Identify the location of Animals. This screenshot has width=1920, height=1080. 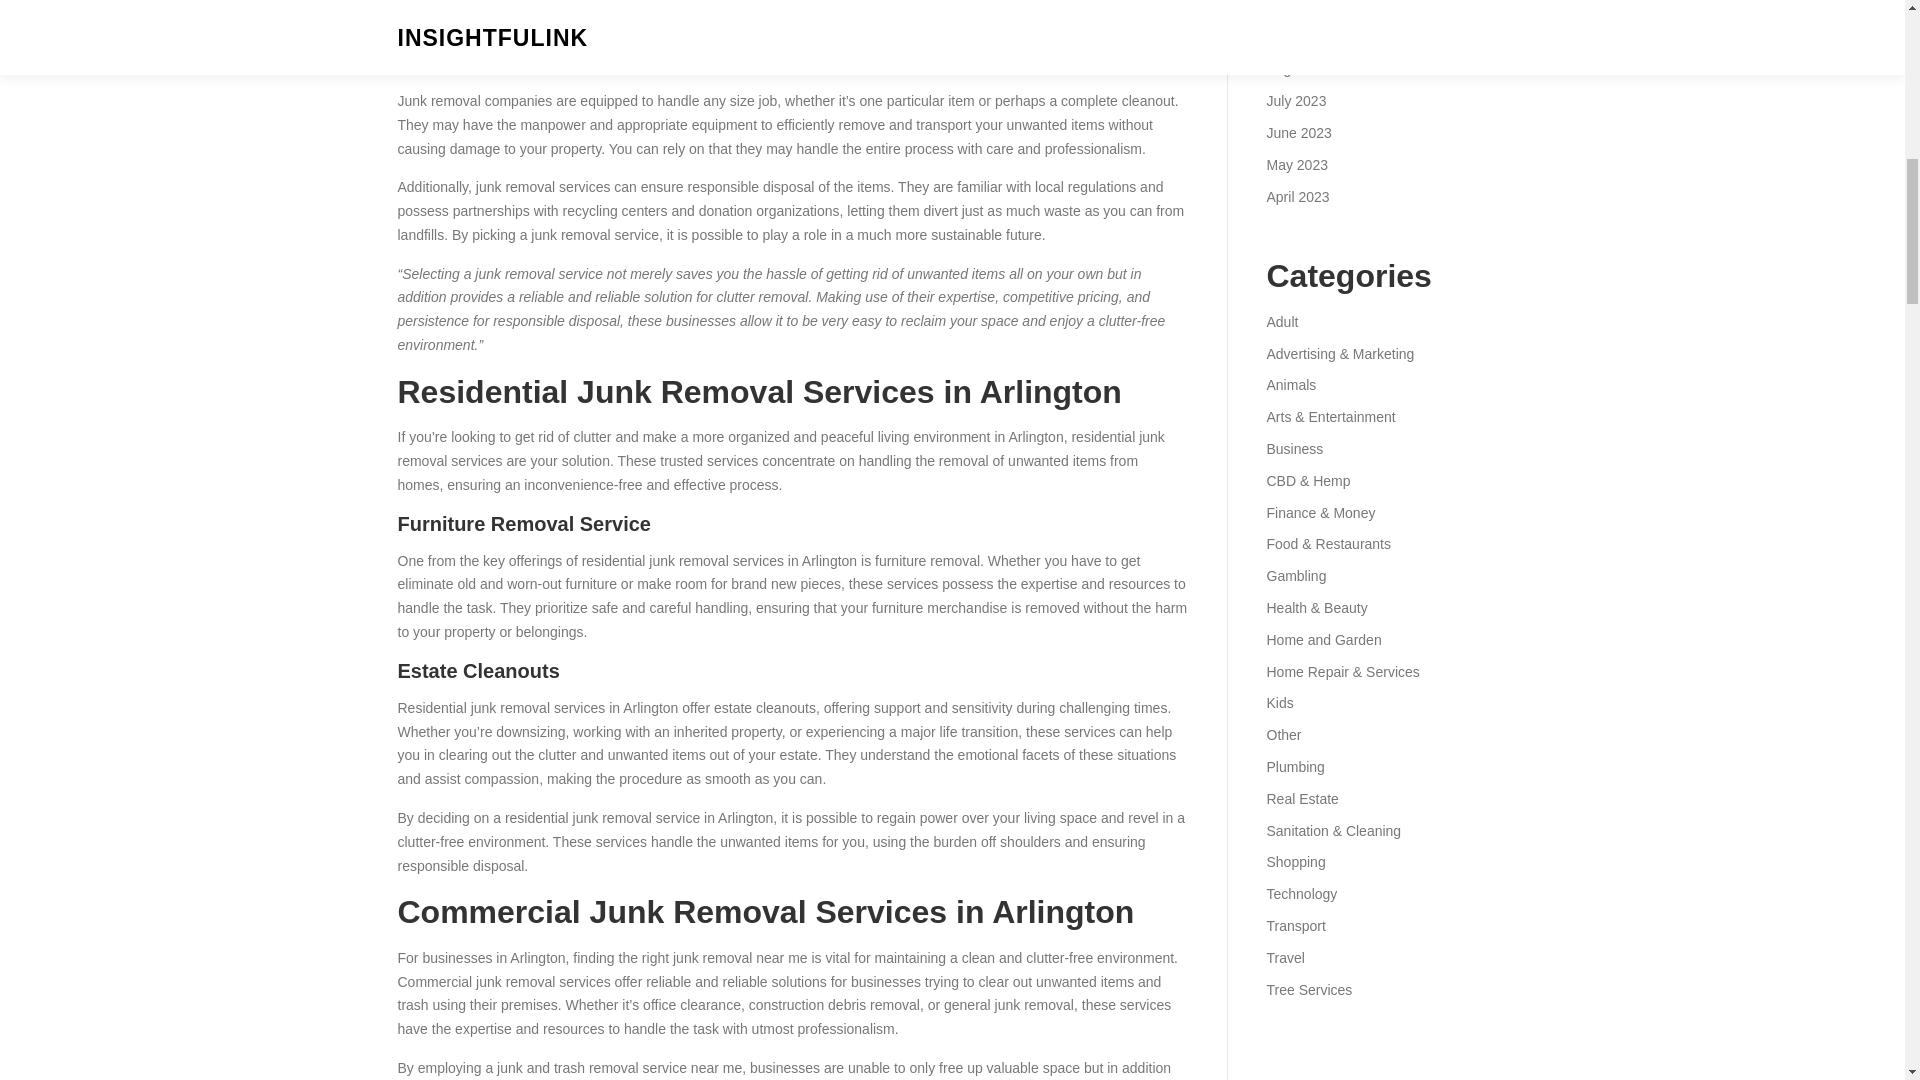
(1290, 384).